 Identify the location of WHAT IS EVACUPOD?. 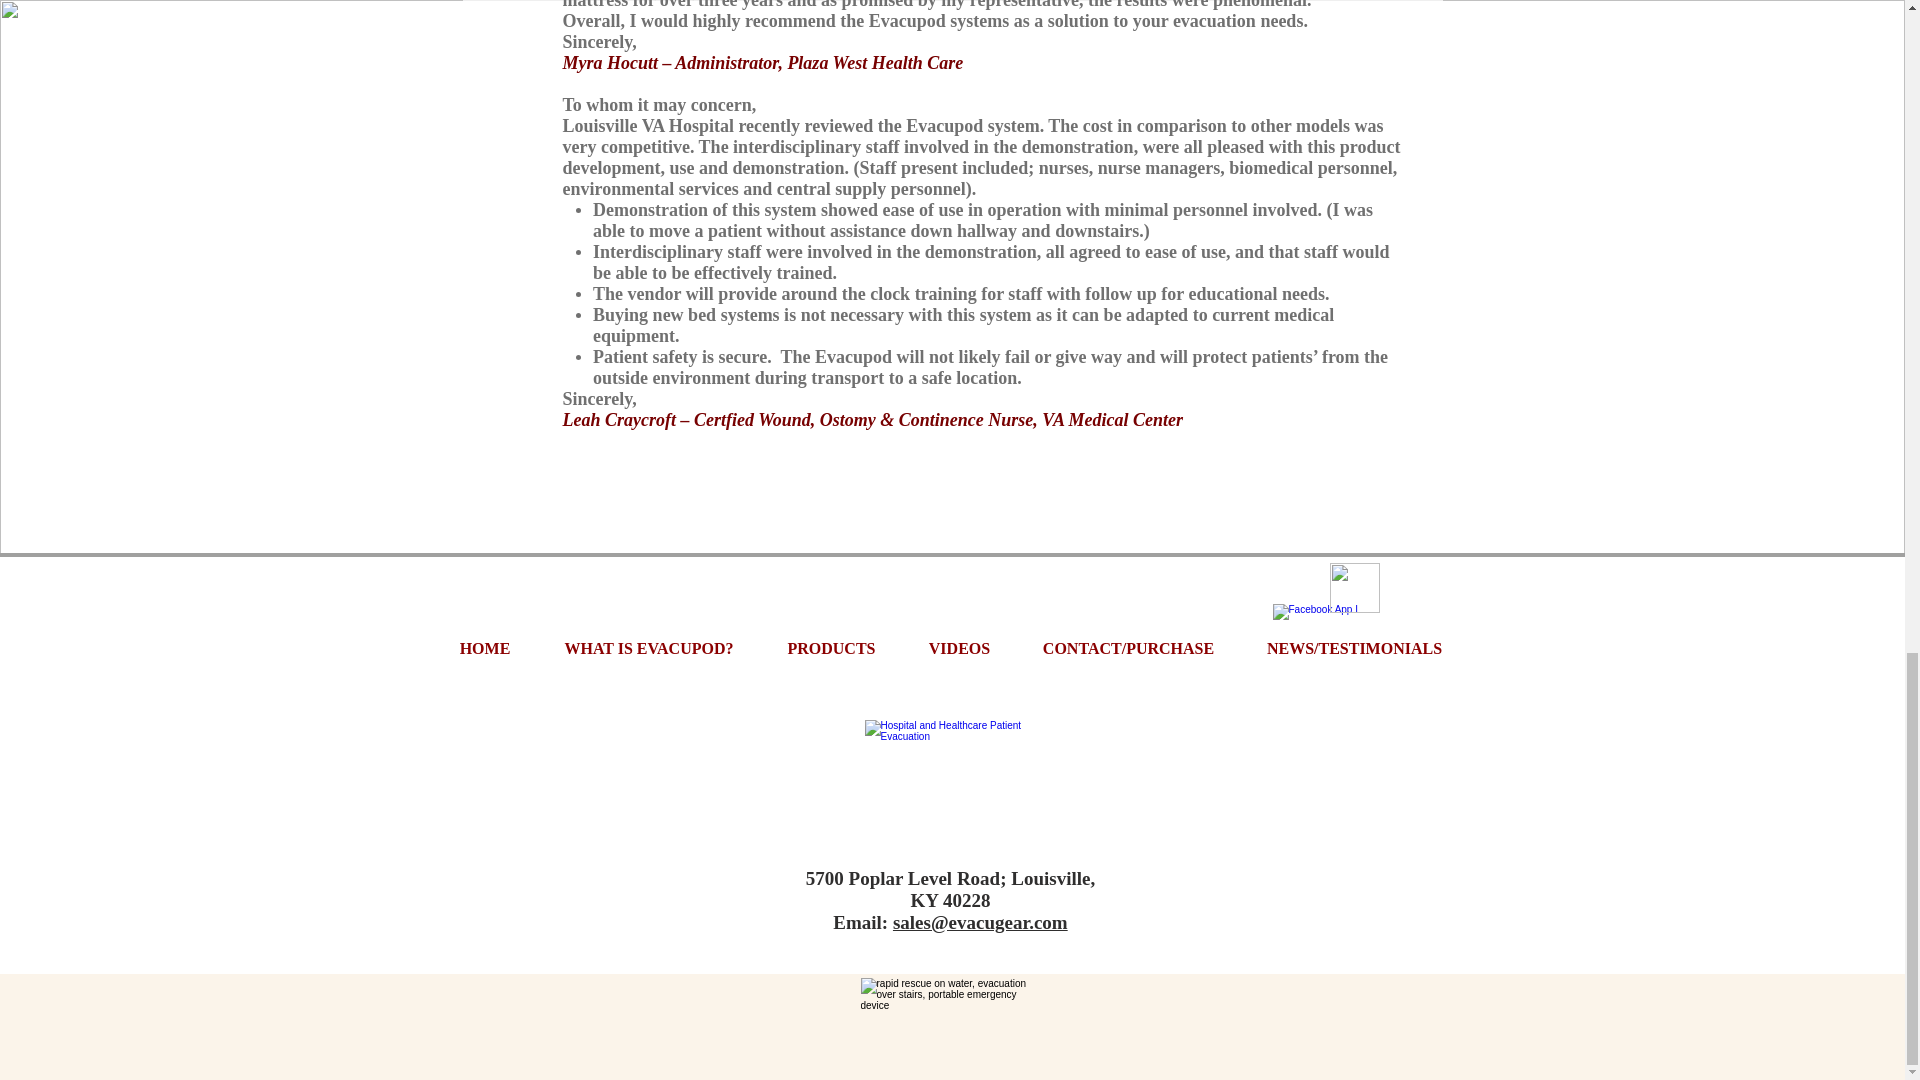
(648, 648).